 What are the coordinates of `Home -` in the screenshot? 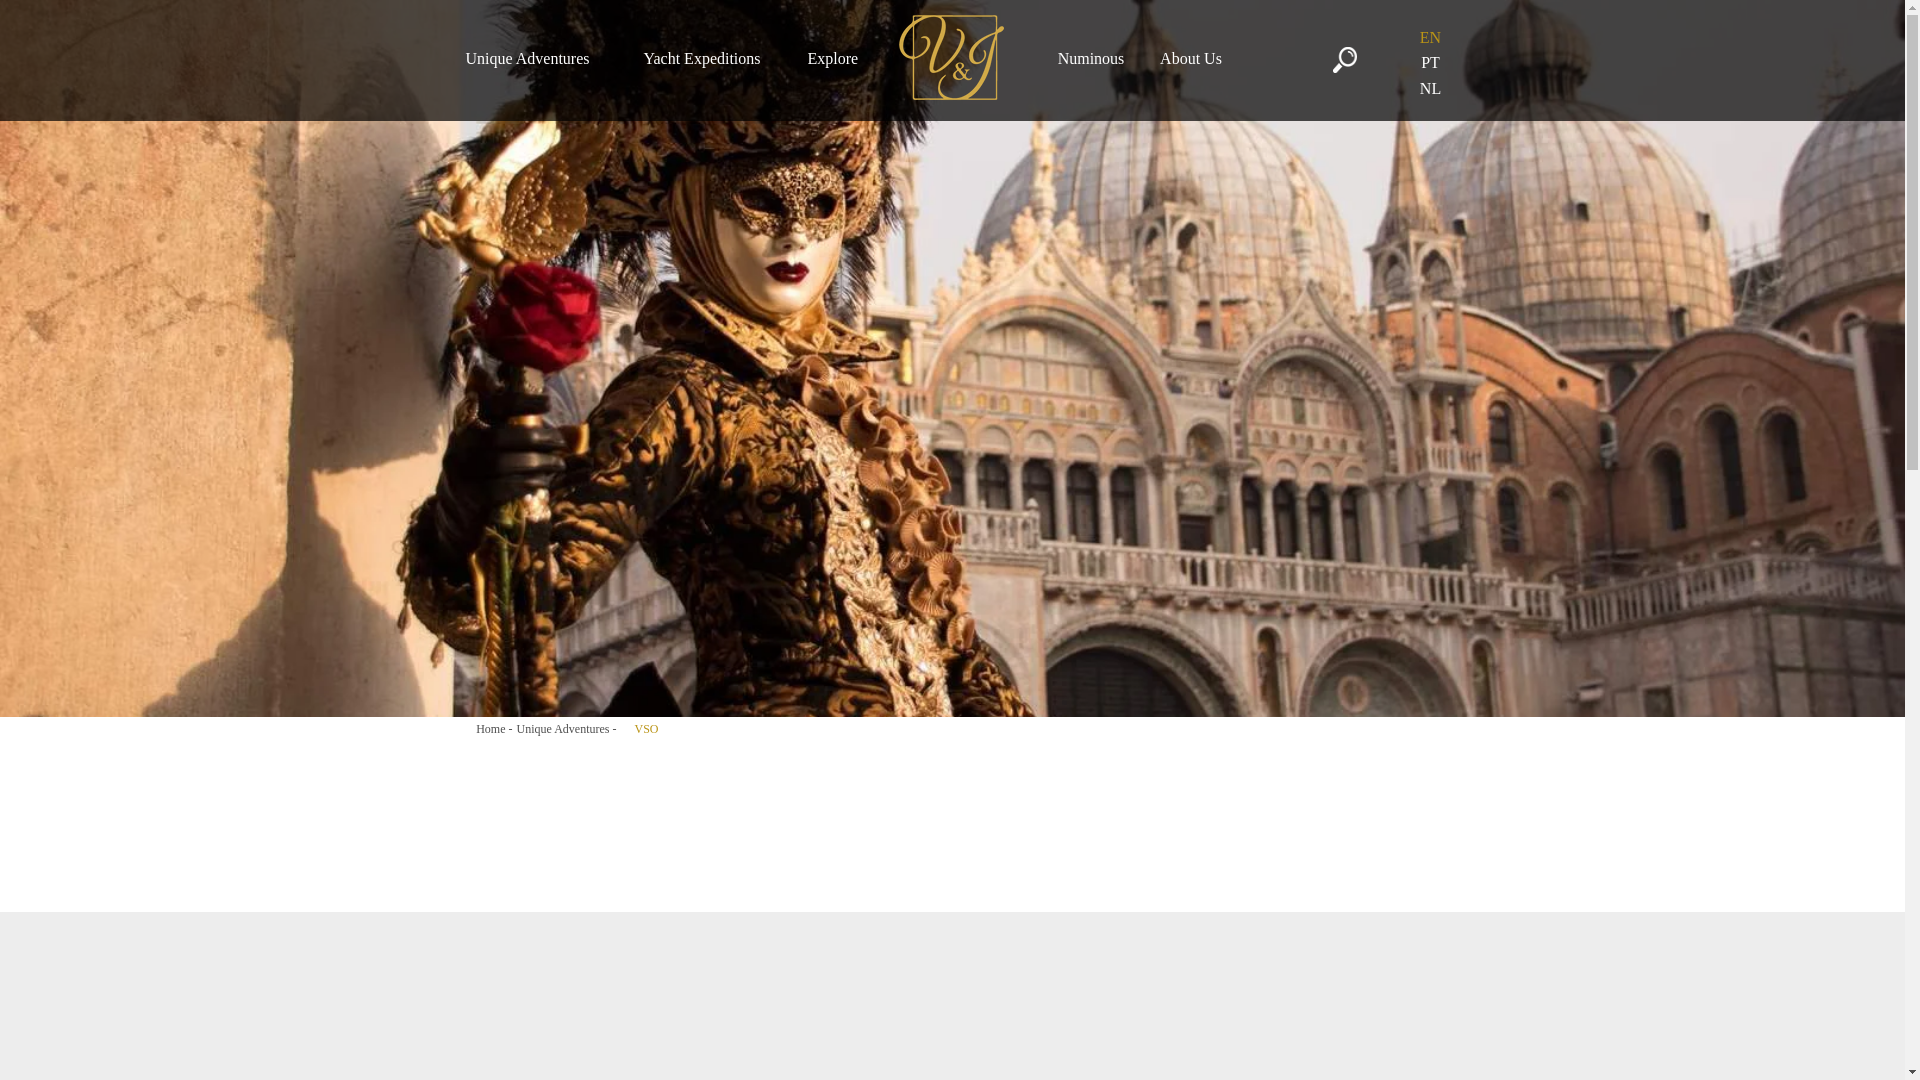 It's located at (494, 728).